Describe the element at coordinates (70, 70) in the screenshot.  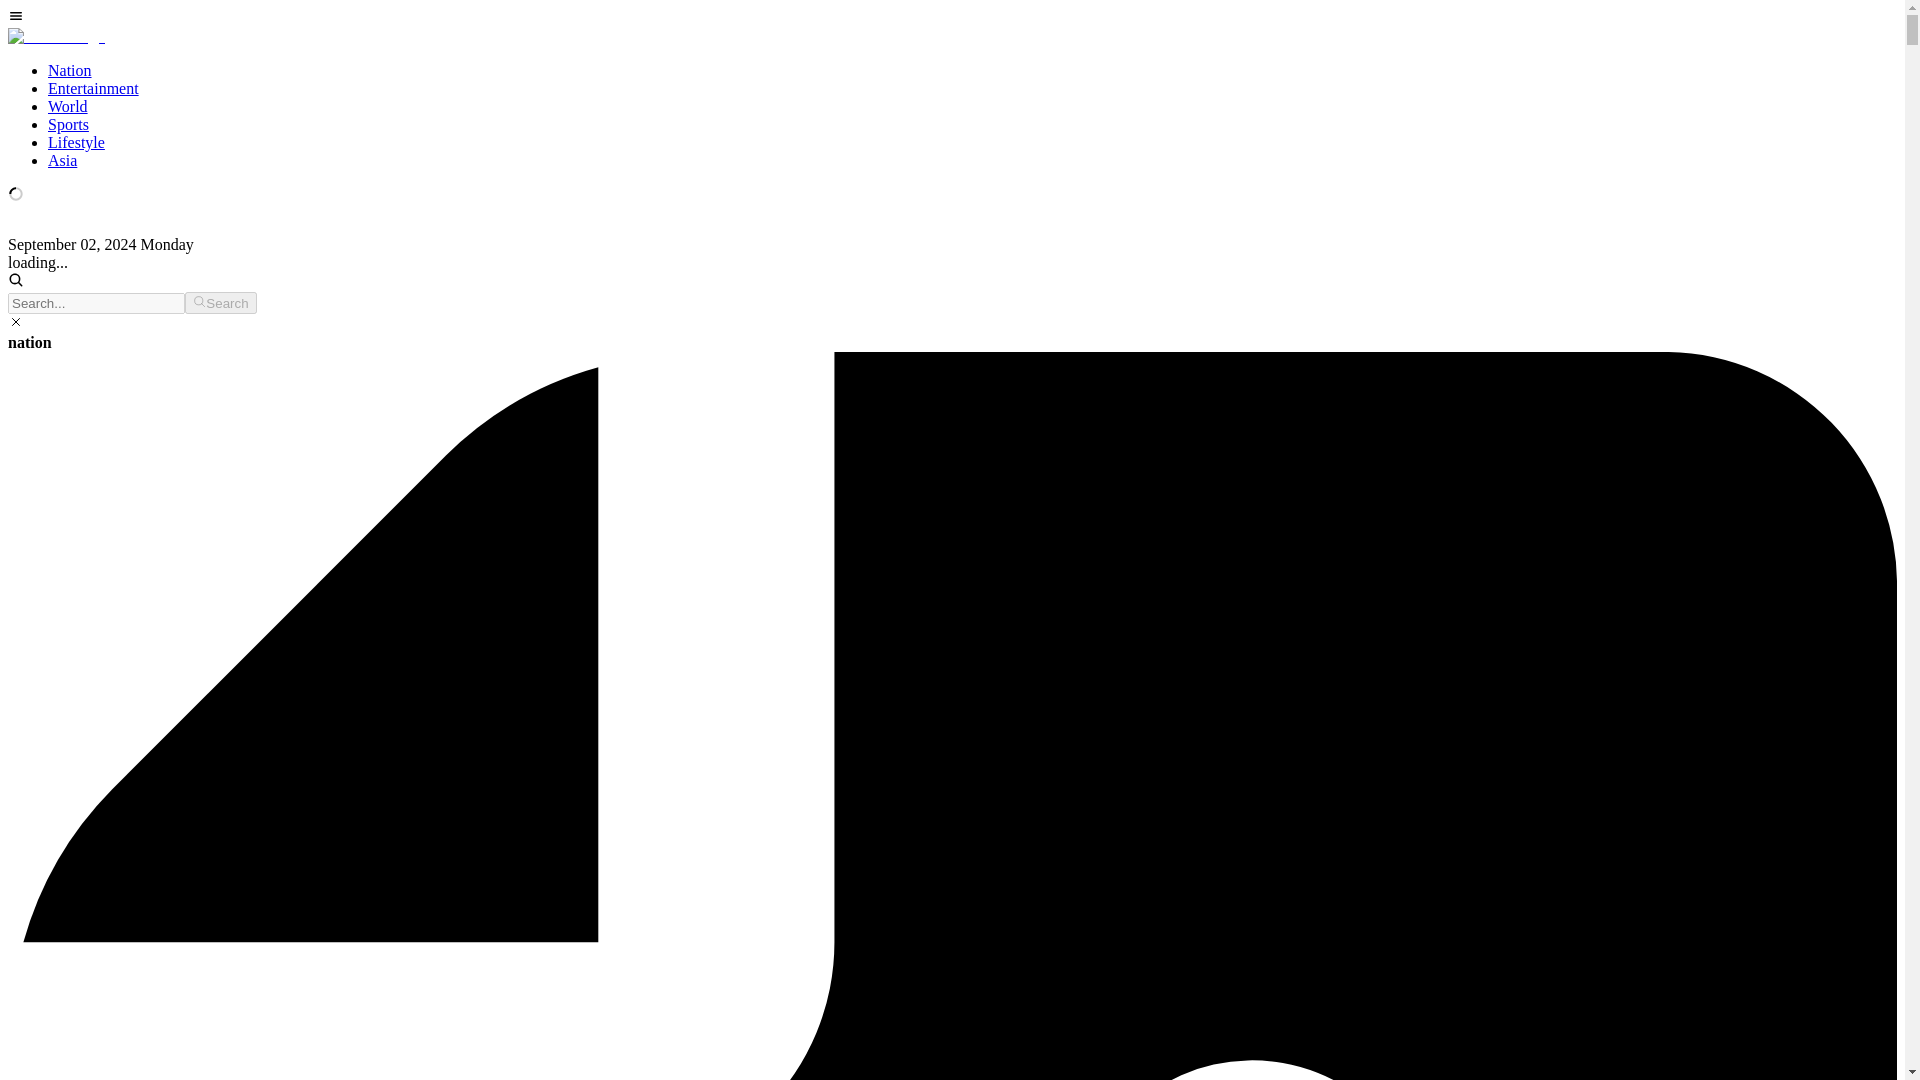
I see `Nation` at that location.